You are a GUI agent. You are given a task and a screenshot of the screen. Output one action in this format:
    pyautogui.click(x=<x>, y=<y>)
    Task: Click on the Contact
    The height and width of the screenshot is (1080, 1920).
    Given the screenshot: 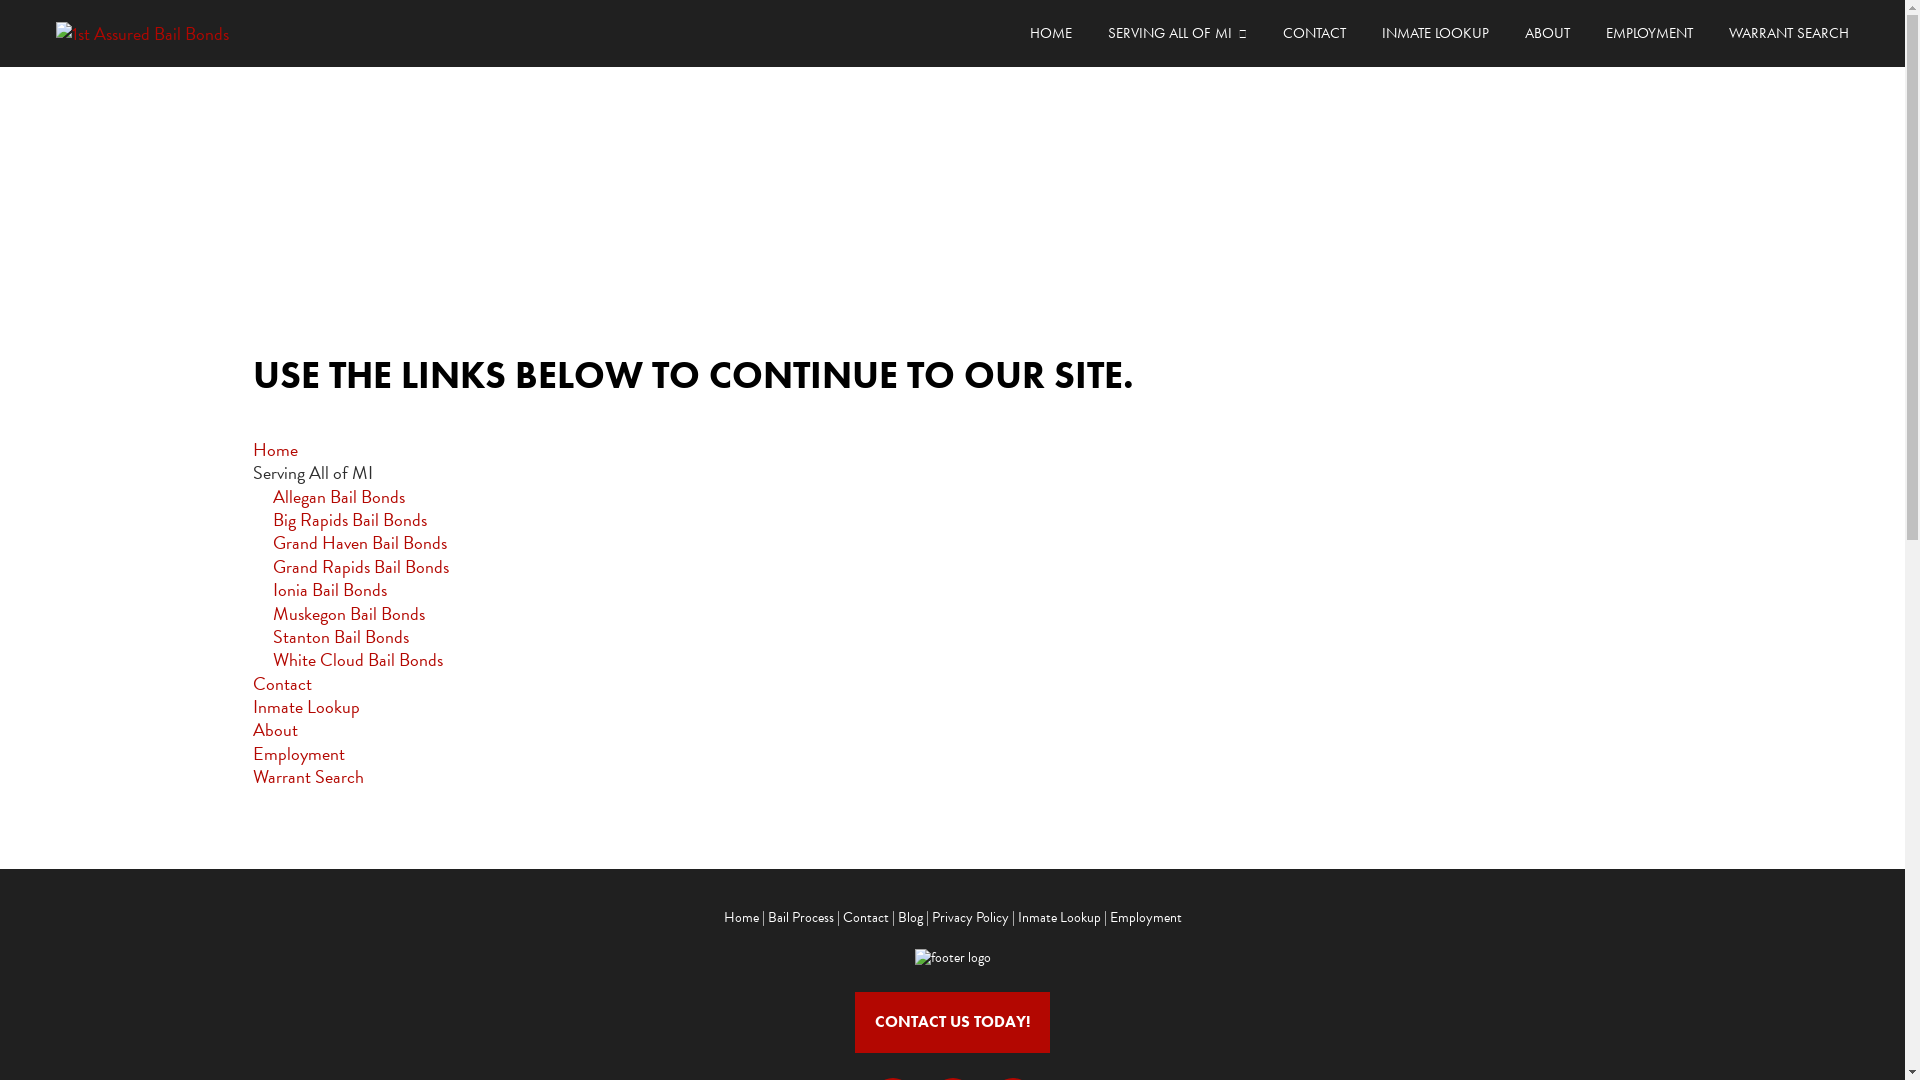 What is the action you would take?
    pyautogui.click(x=282, y=684)
    